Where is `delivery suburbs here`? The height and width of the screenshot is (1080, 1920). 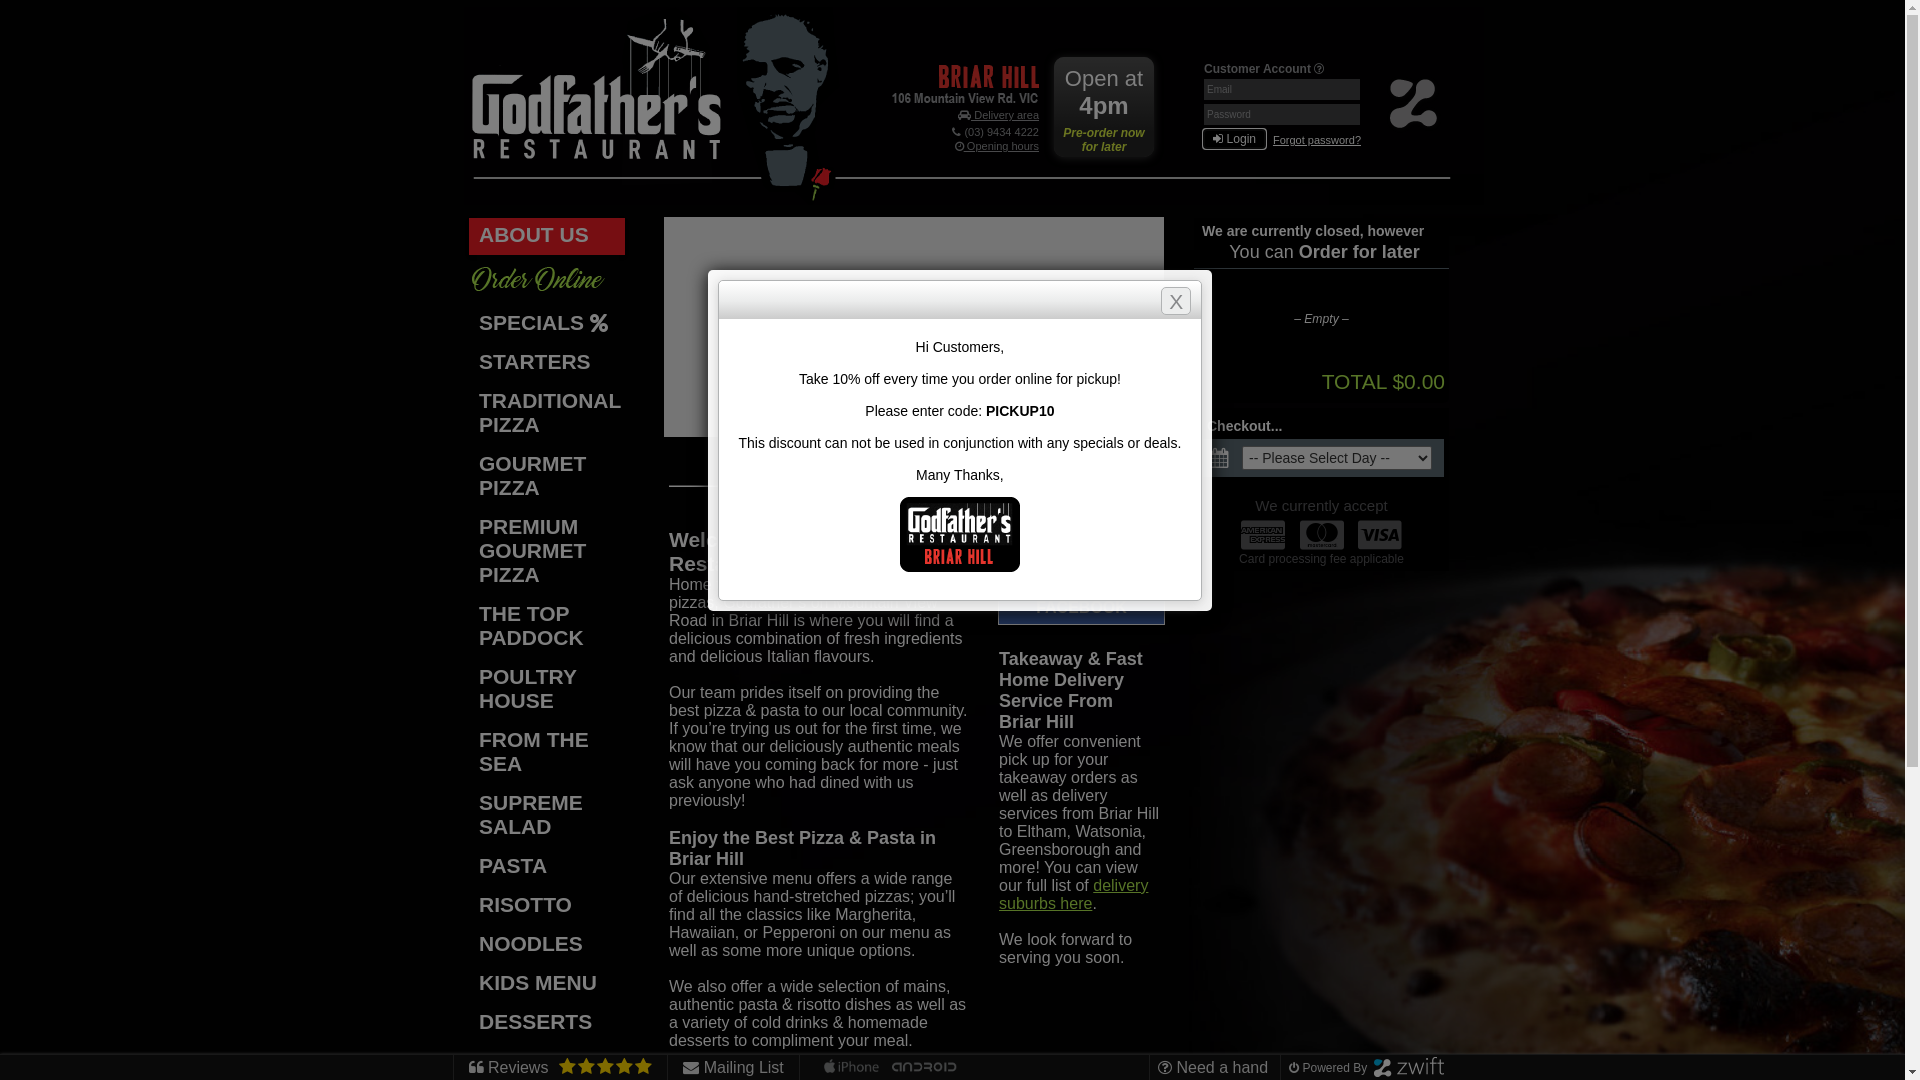 delivery suburbs here is located at coordinates (1073, 894).